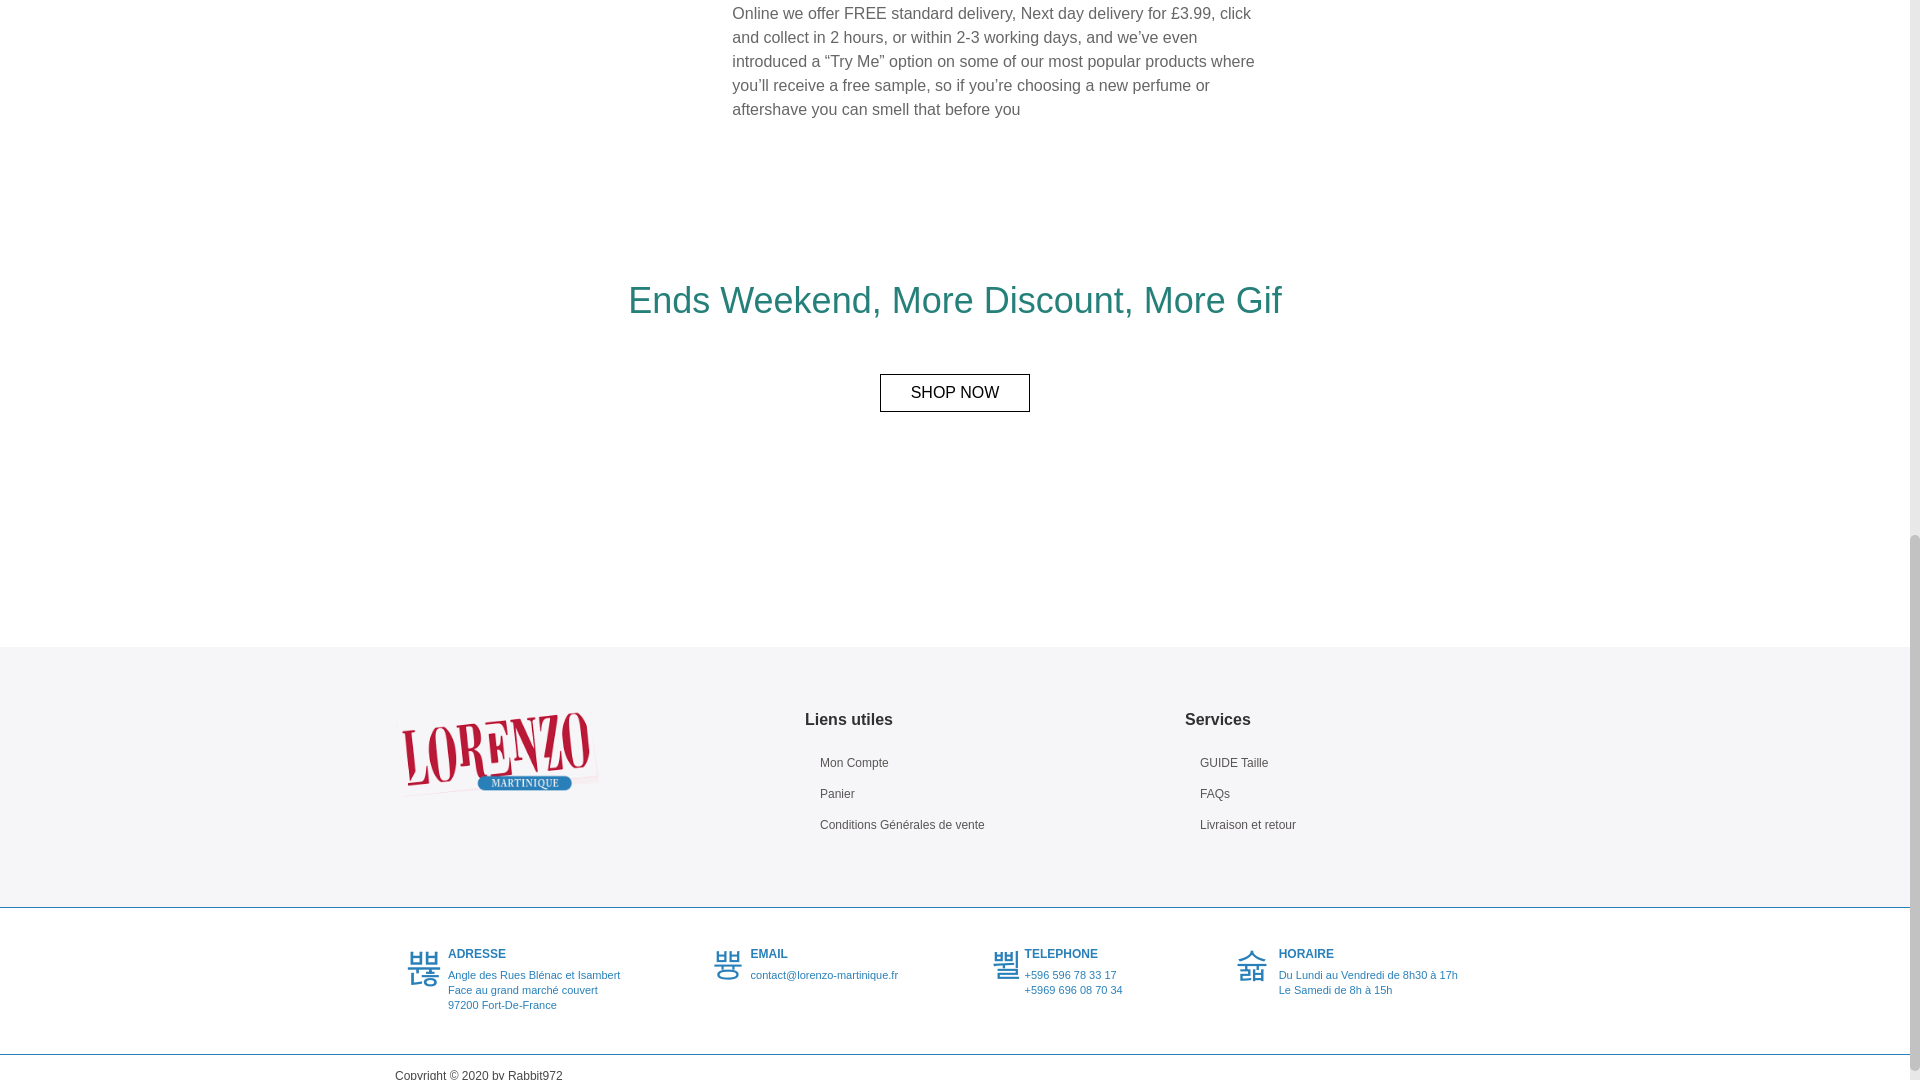 Image resolution: width=1920 pixels, height=1080 pixels. Describe the element at coordinates (1340, 763) in the screenshot. I see `GUIDE Taille` at that location.